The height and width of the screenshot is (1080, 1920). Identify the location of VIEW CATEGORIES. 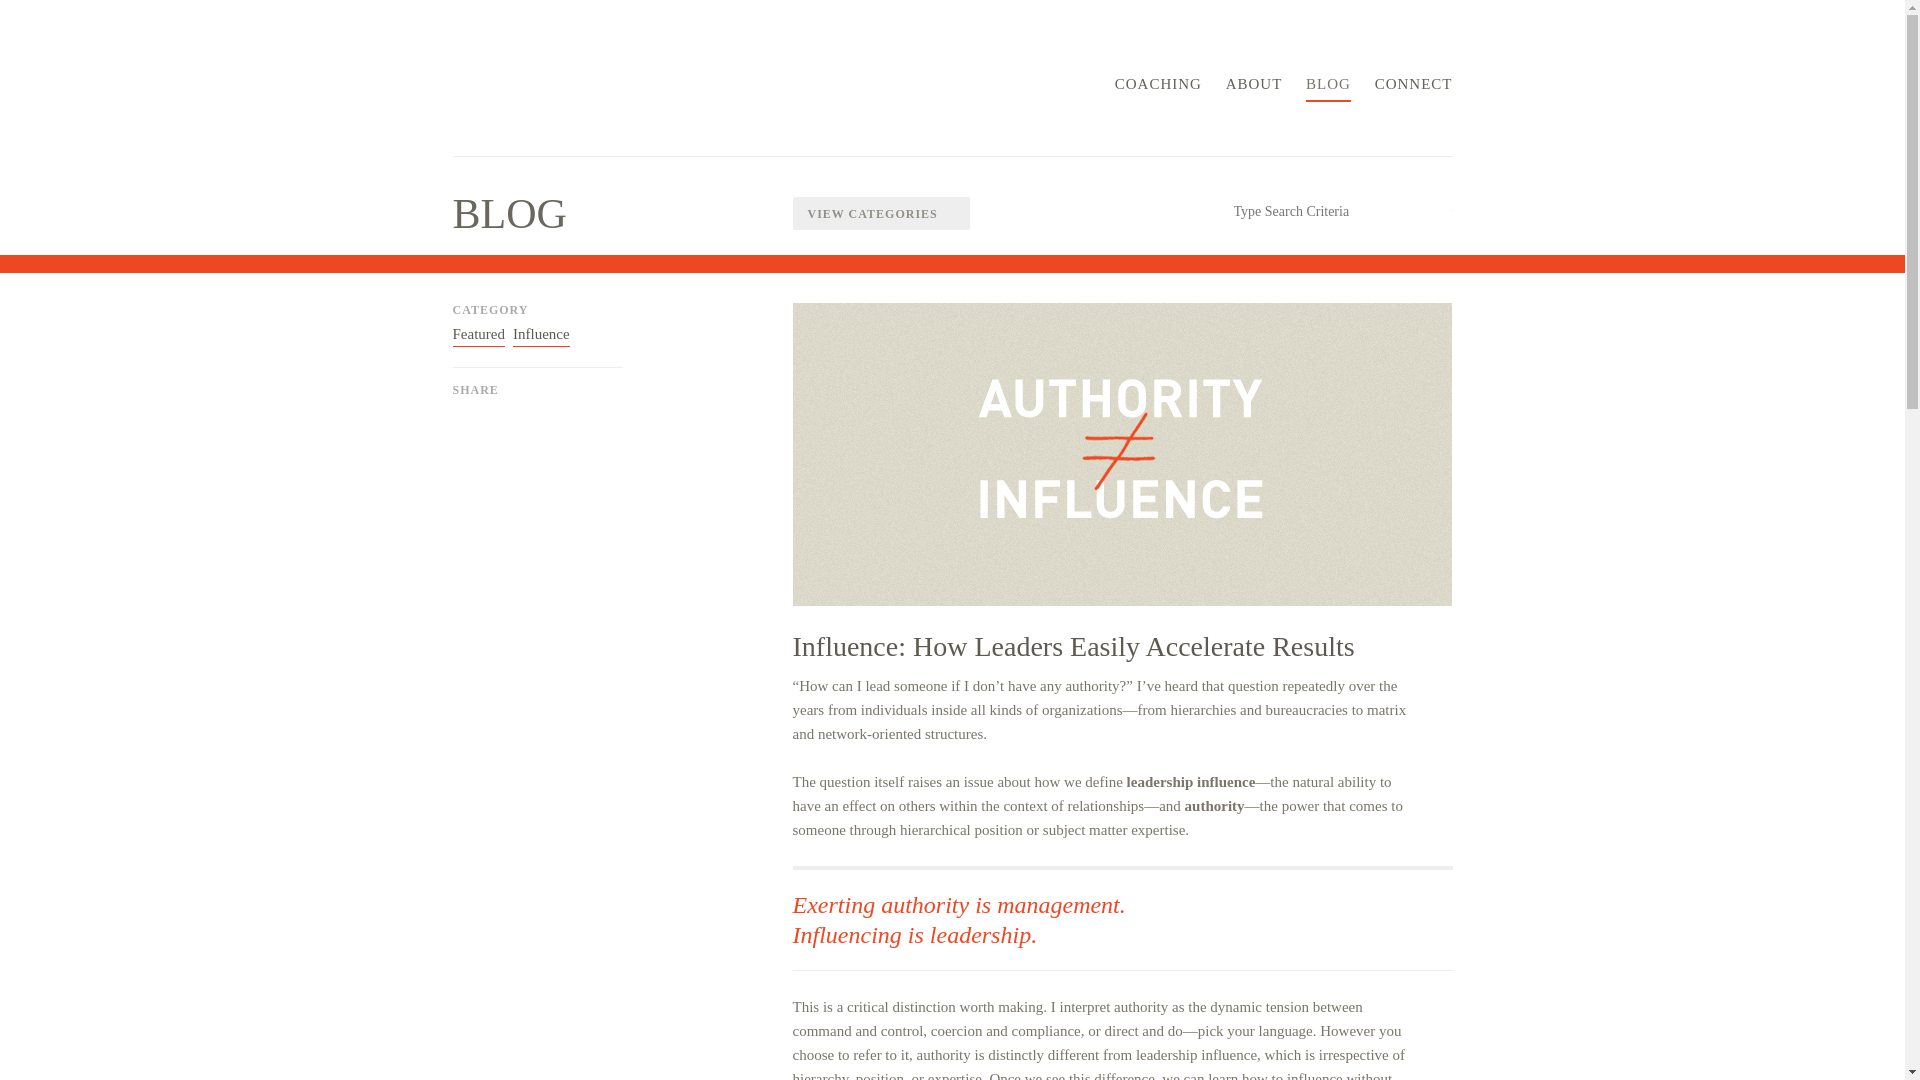
(880, 213).